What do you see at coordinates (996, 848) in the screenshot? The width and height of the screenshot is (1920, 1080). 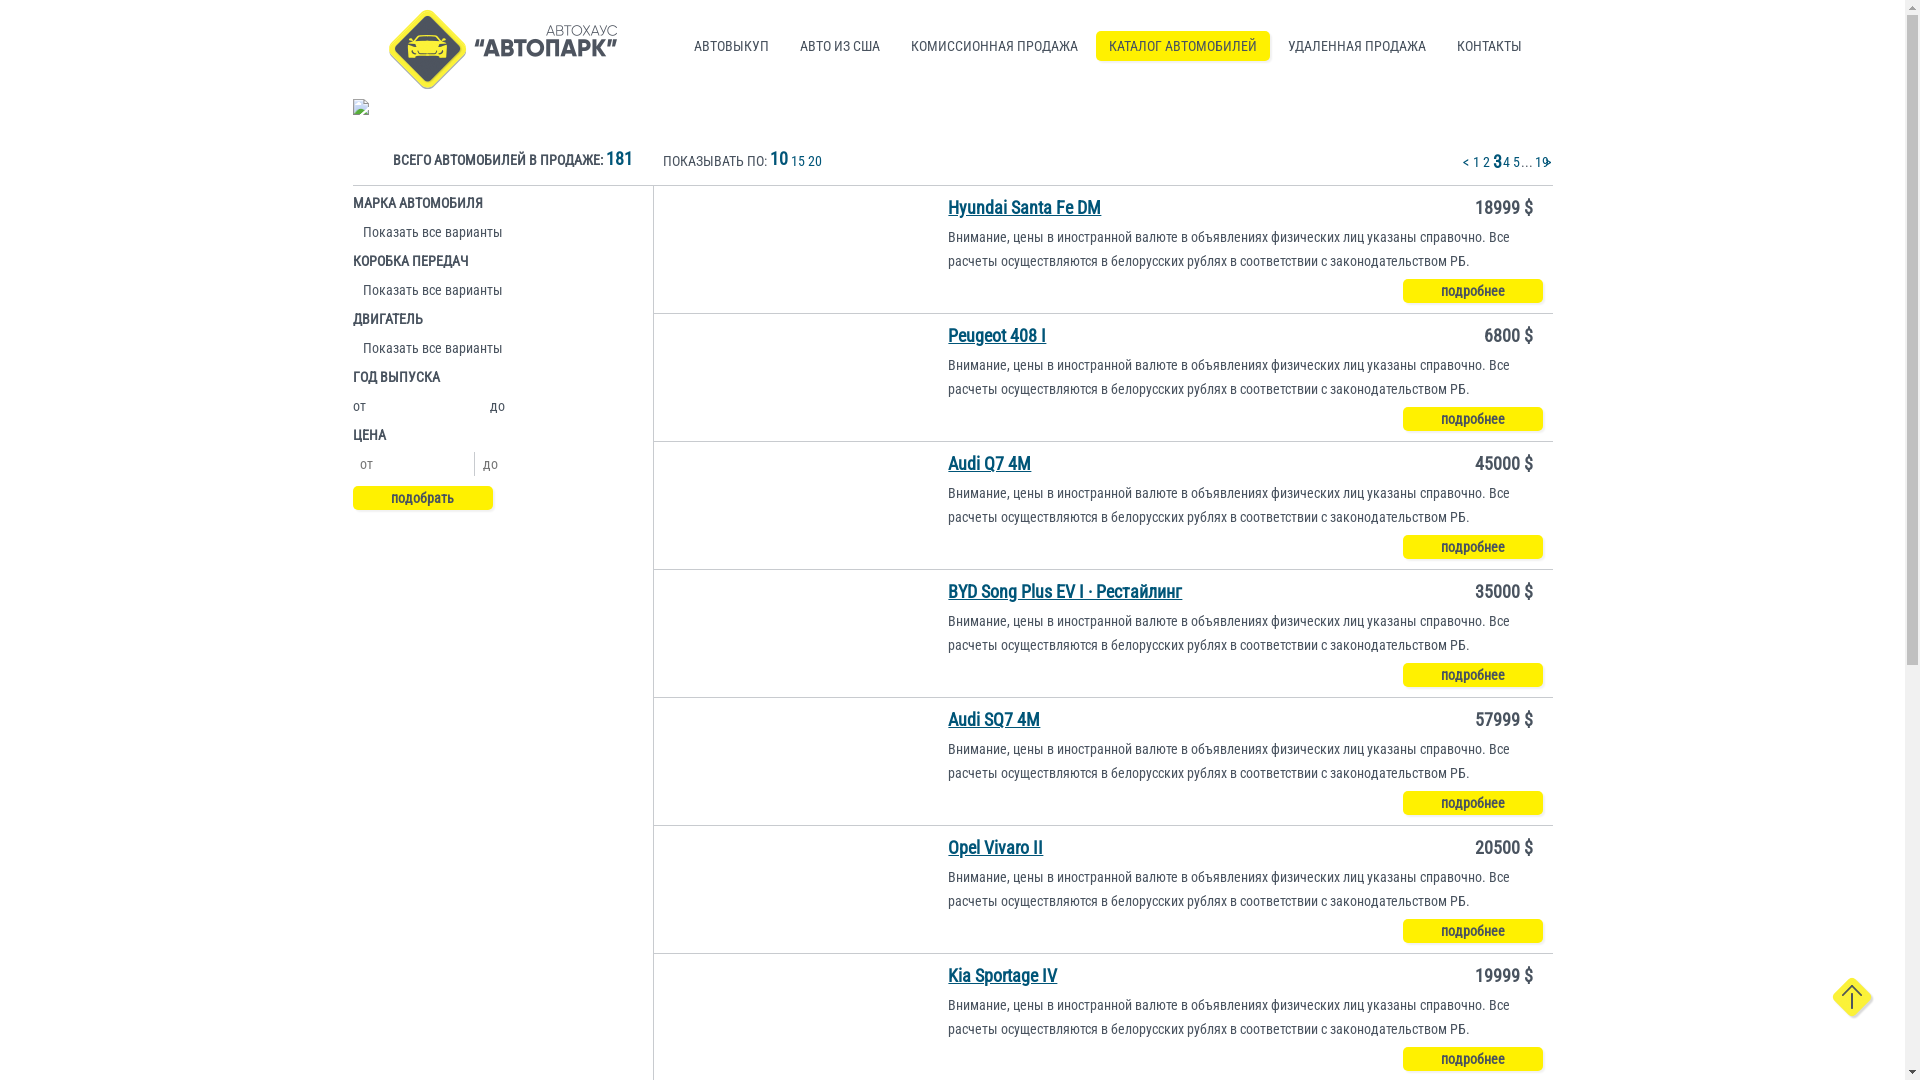 I see `Opel Vivaro II` at bounding box center [996, 848].